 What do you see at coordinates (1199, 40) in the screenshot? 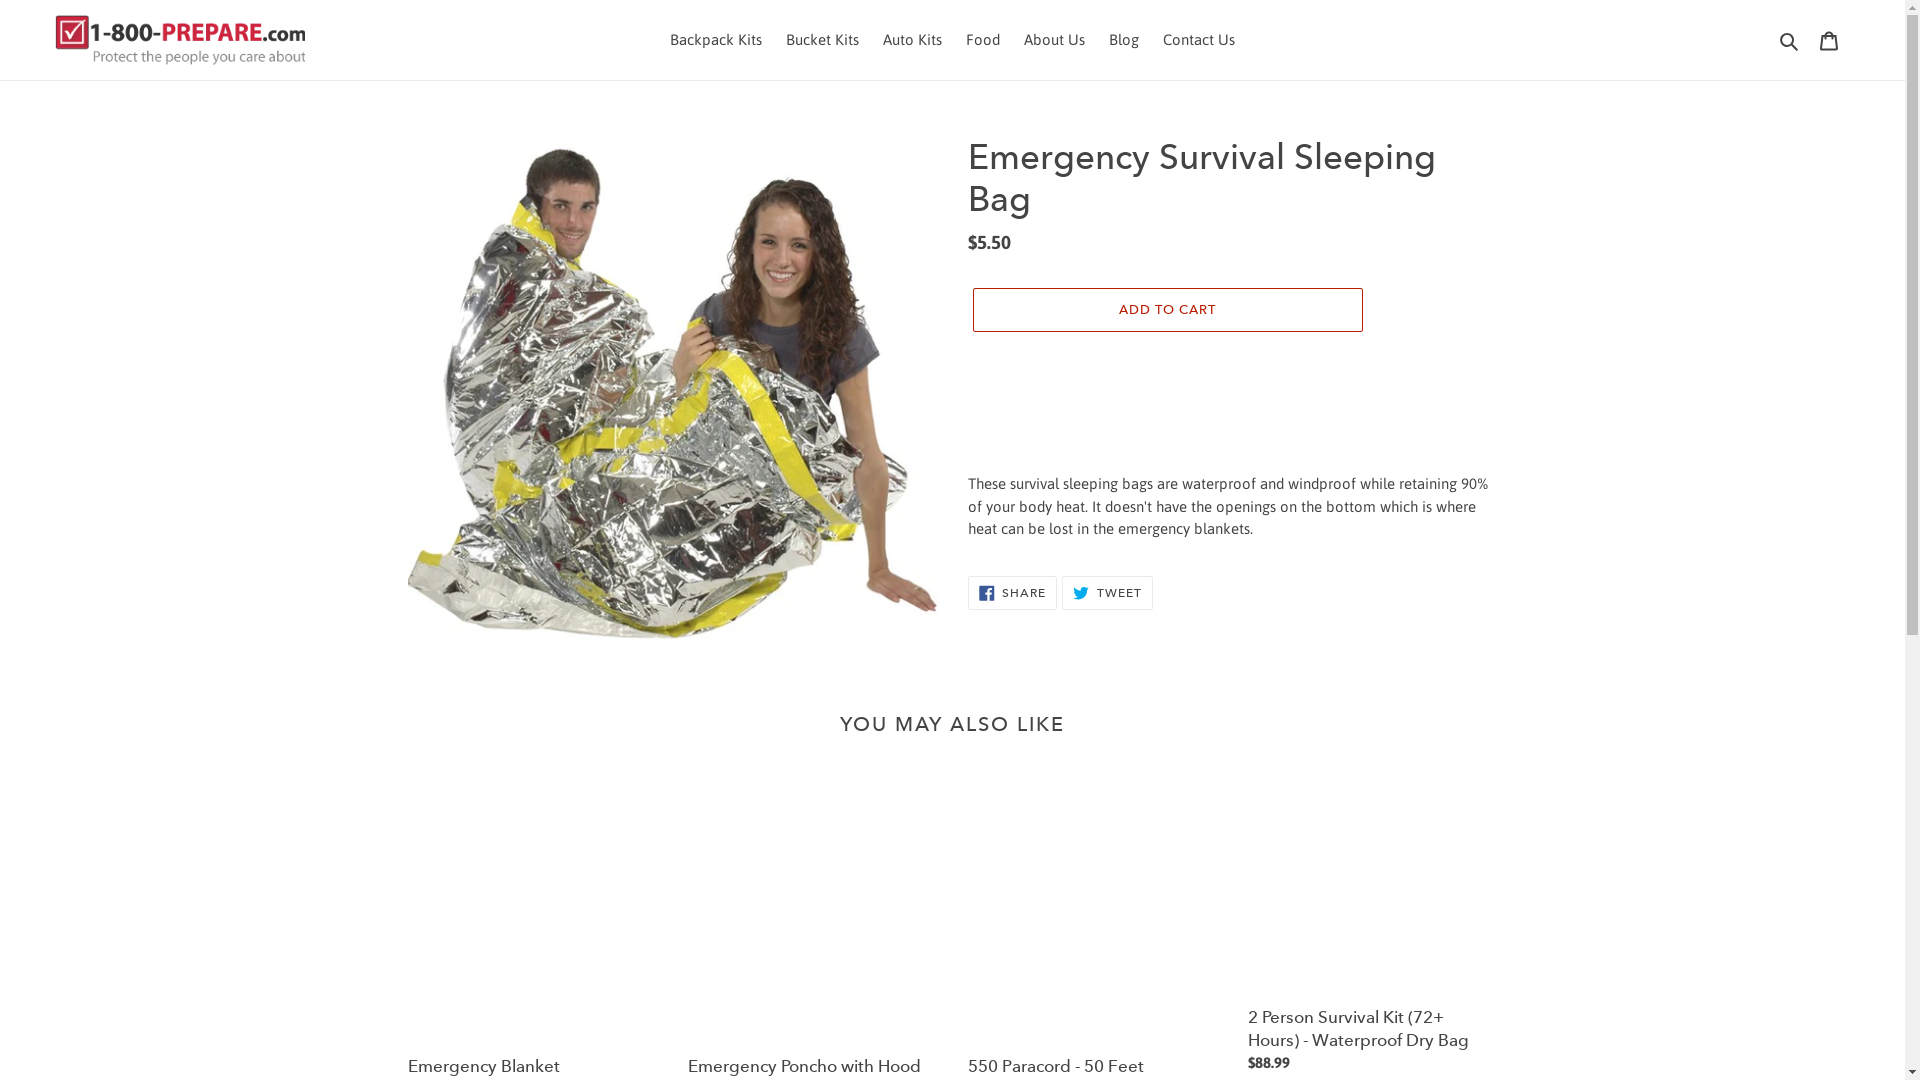
I see `Contact Us` at bounding box center [1199, 40].